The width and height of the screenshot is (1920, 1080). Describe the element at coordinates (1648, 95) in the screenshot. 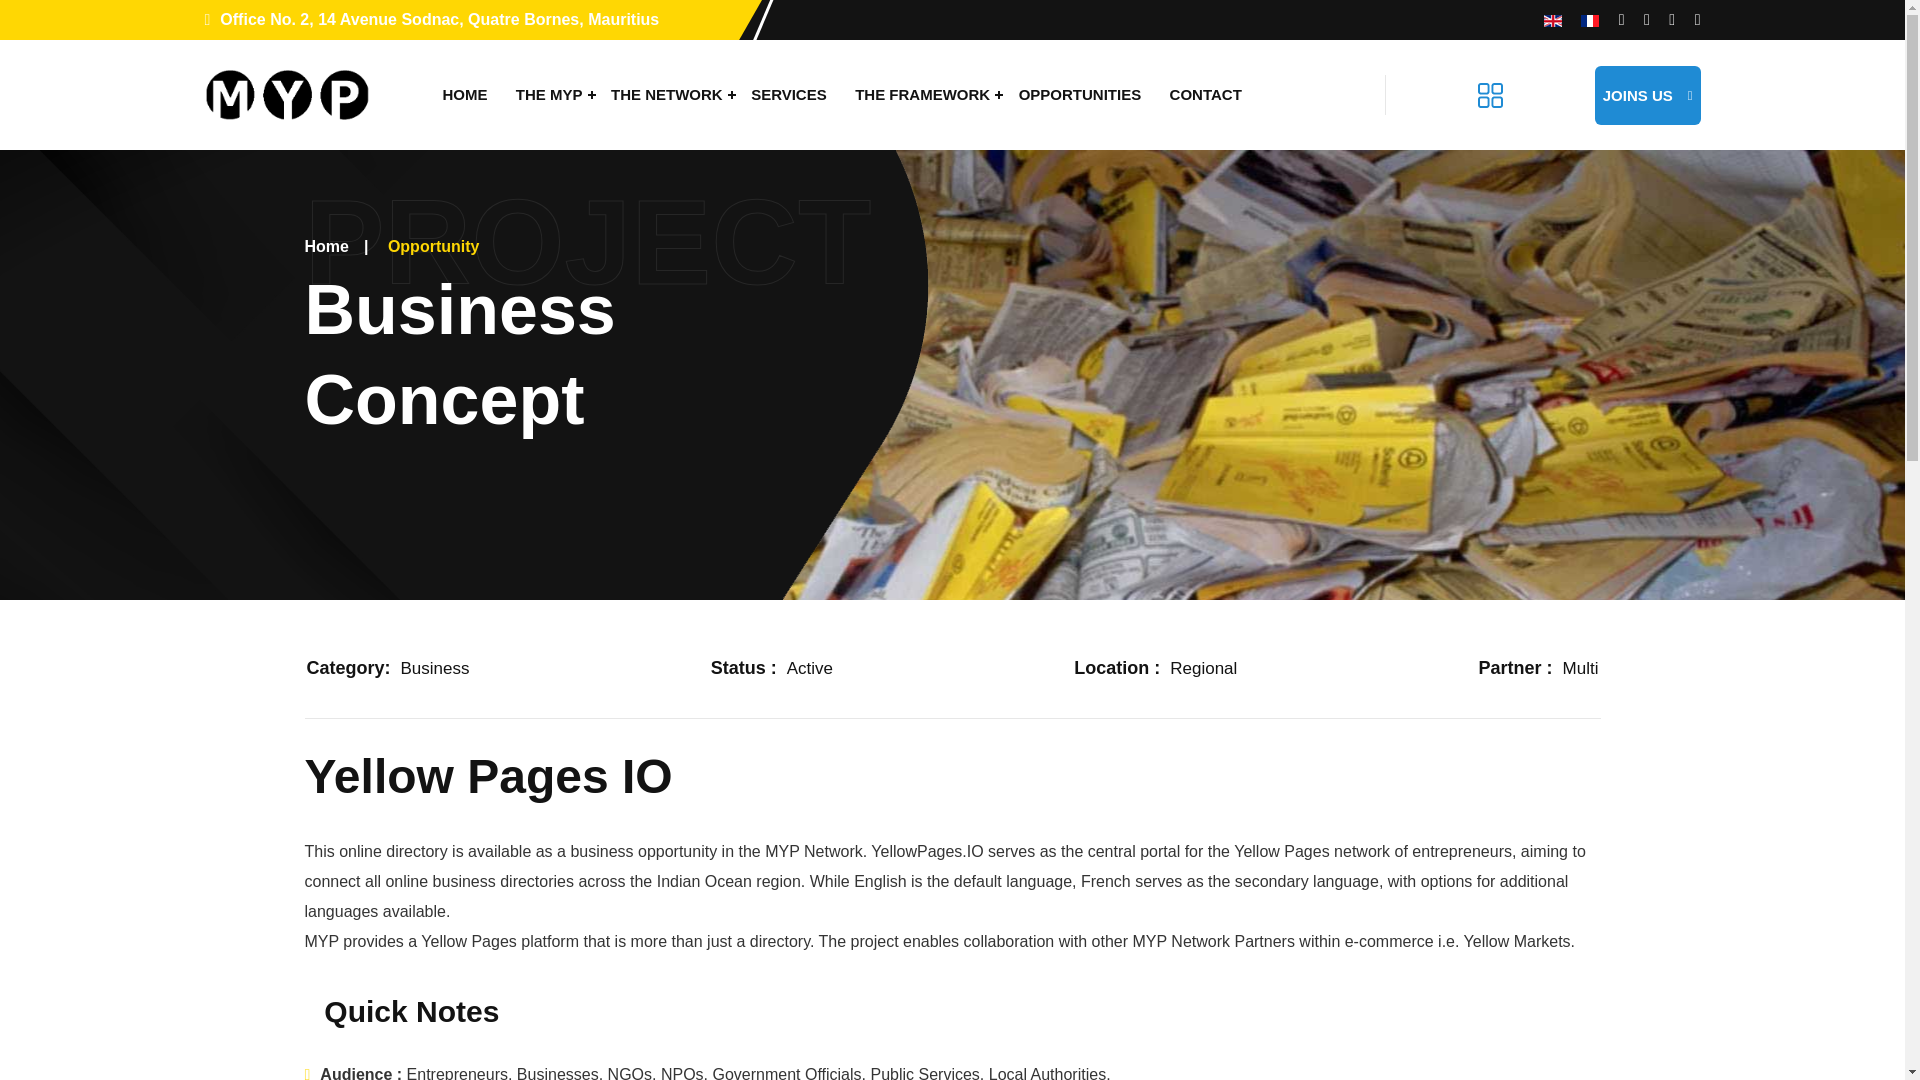

I see `JOINS US` at that location.